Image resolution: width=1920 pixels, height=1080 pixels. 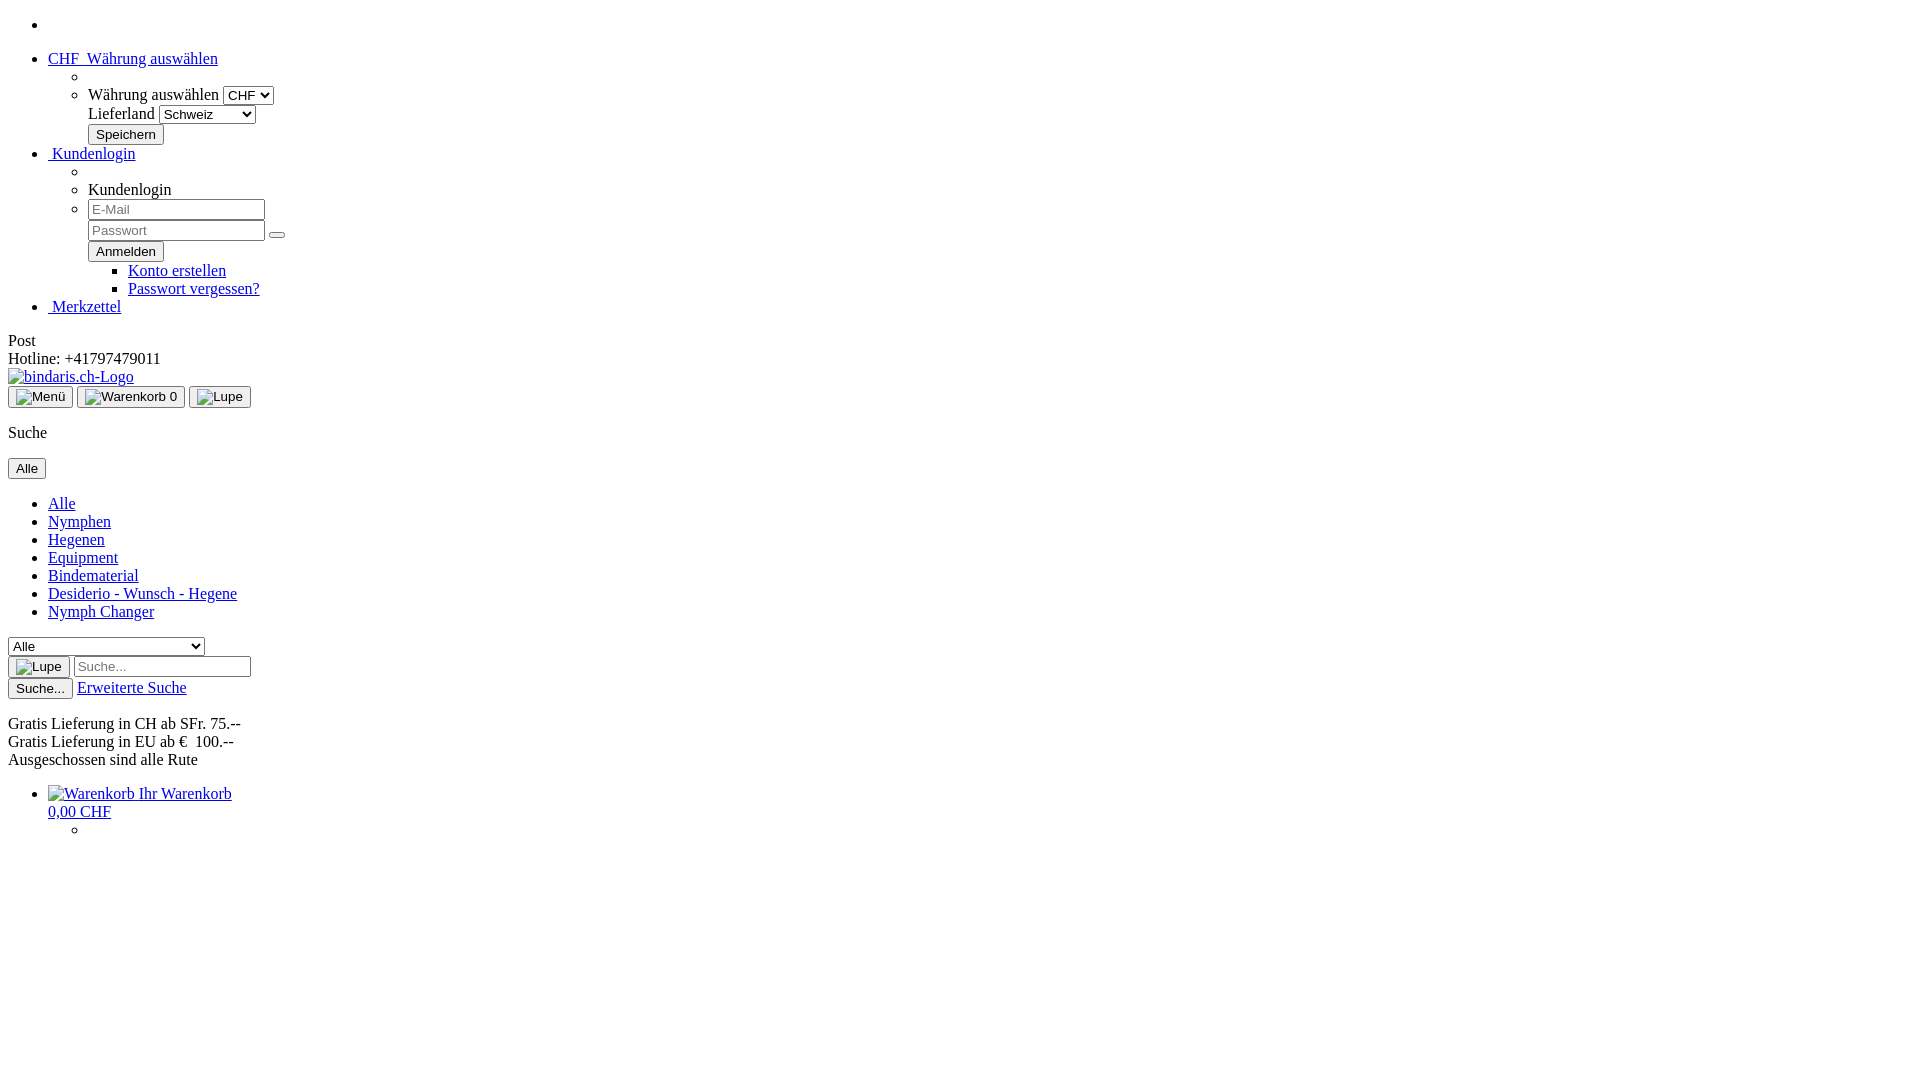 What do you see at coordinates (140, 802) in the screenshot?
I see `Ihr Warenkorb
0,00 CHF` at bounding box center [140, 802].